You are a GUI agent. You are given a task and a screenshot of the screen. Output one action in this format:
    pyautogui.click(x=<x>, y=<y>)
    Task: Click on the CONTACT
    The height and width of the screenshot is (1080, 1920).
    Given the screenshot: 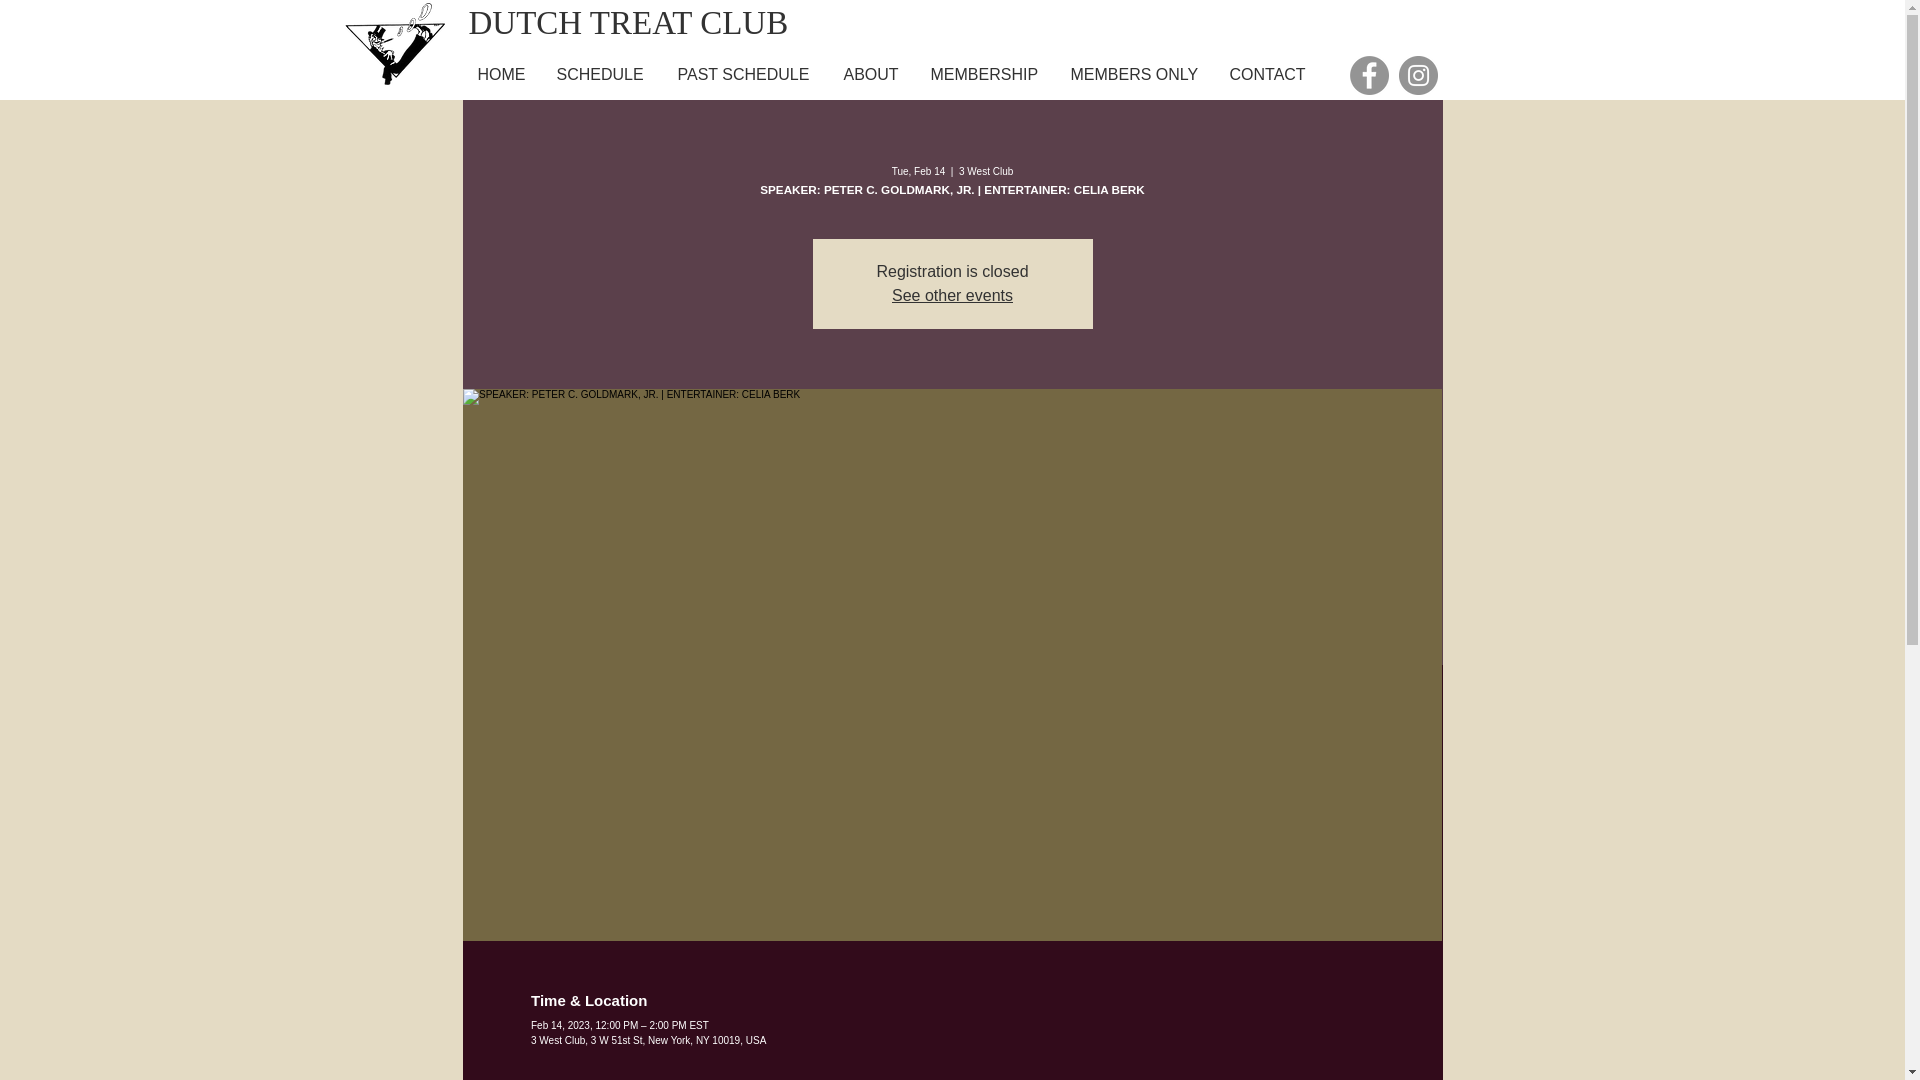 What is the action you would take?
    pyautogui.click(x=1268, y=74)
    